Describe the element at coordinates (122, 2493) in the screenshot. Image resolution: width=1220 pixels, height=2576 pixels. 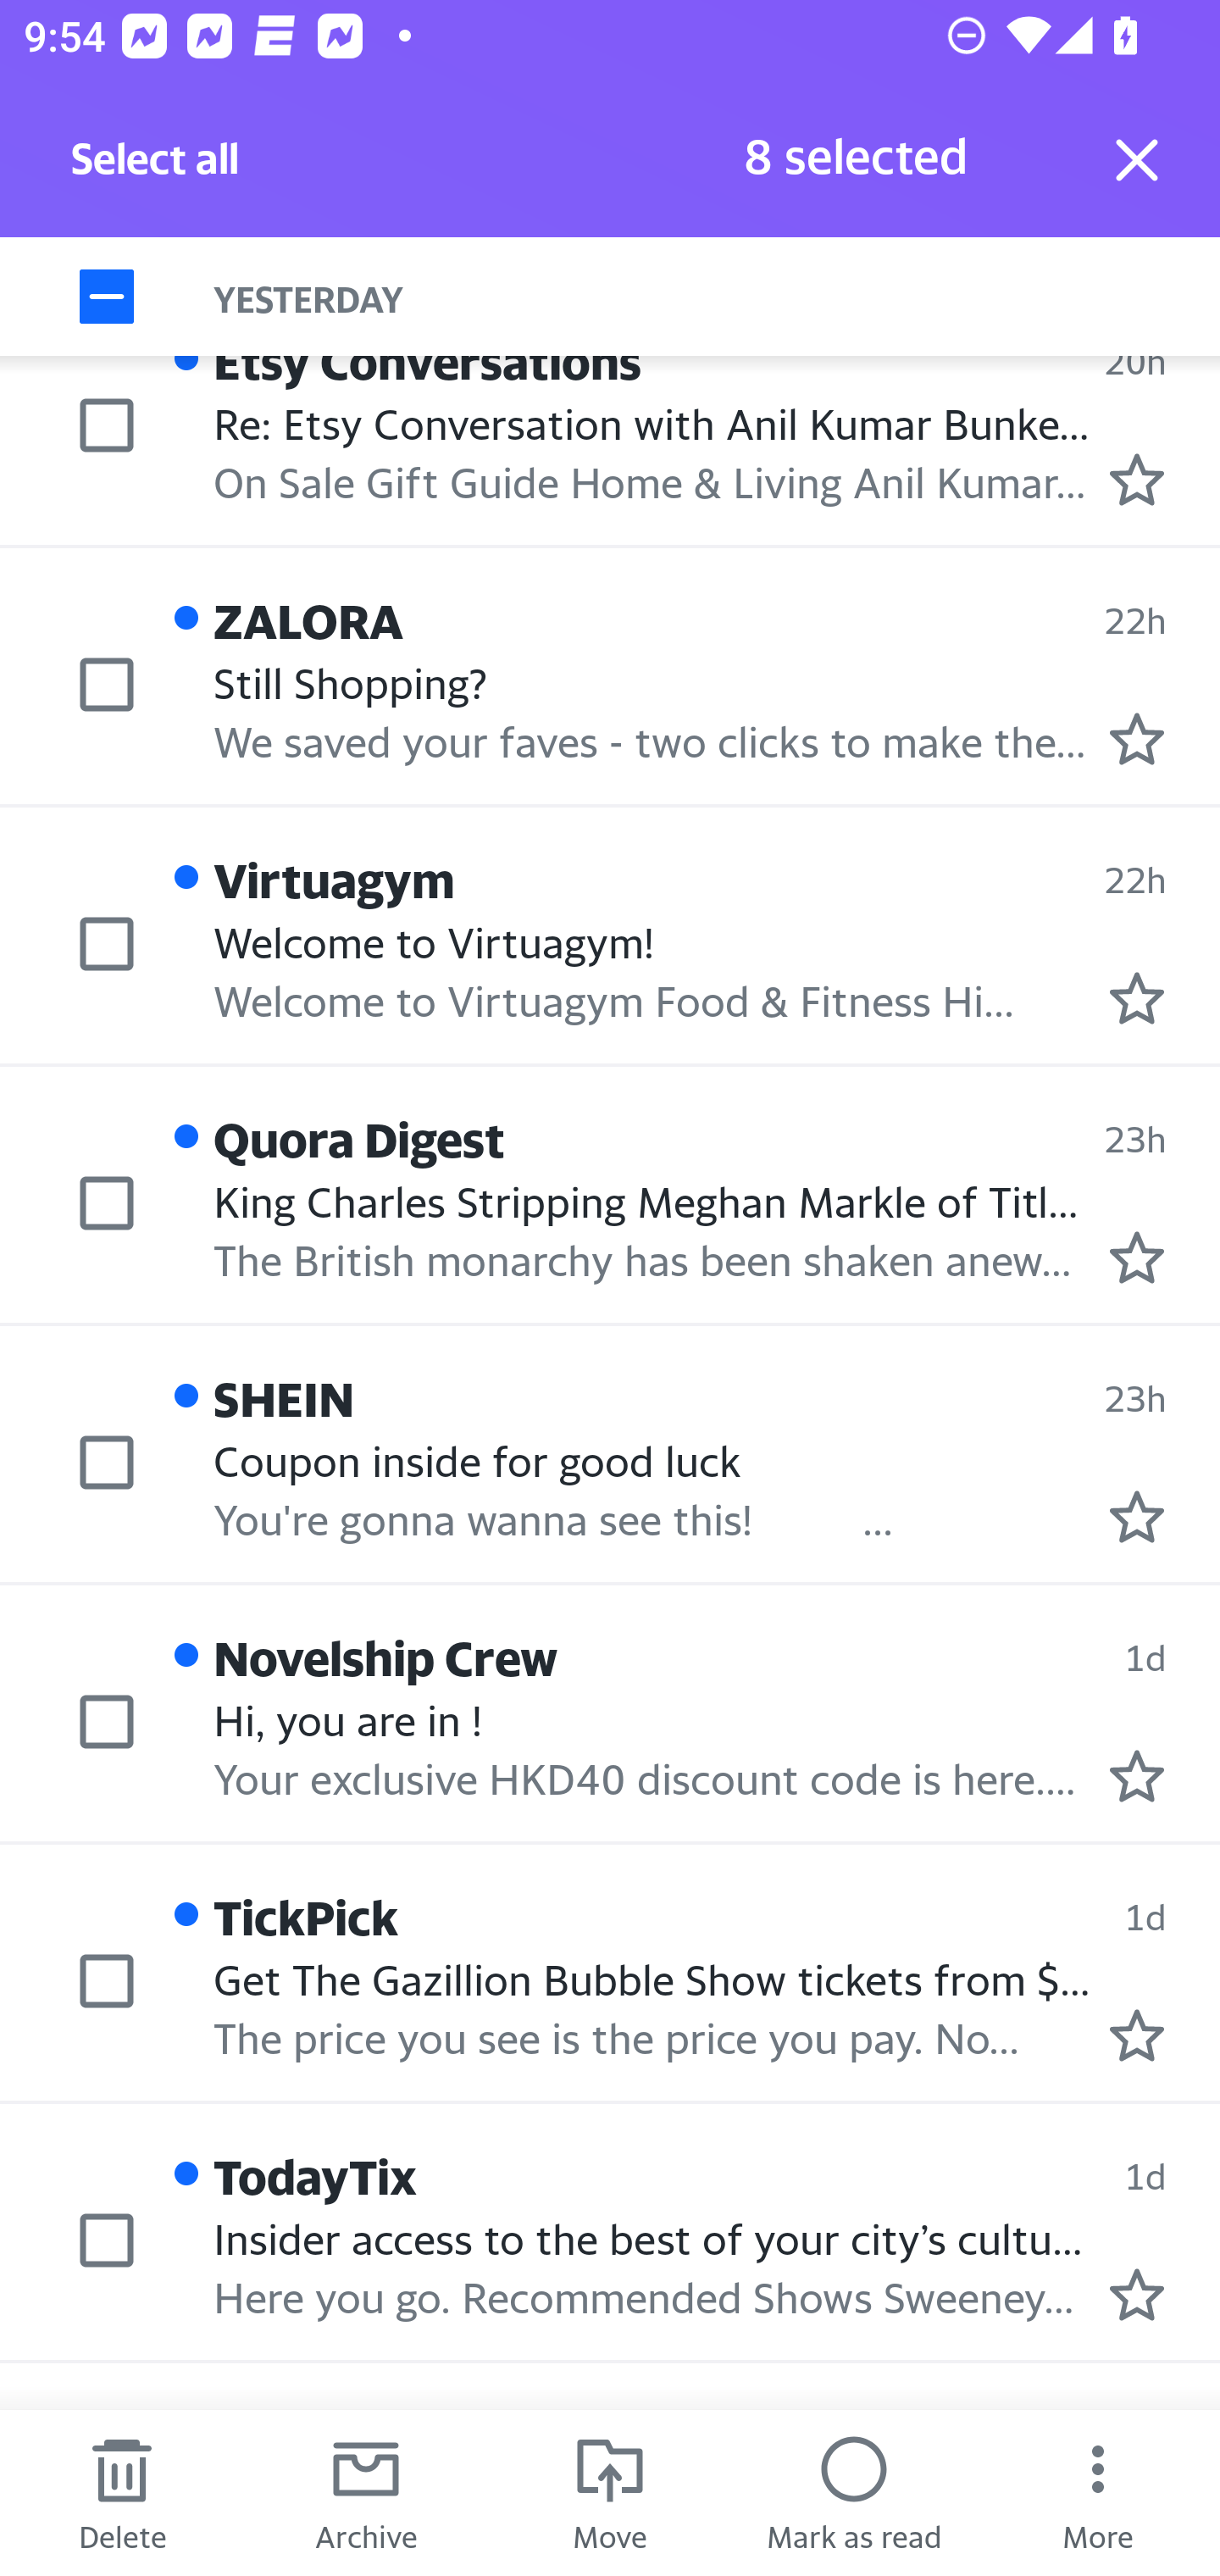
I see `Delete` at that location.